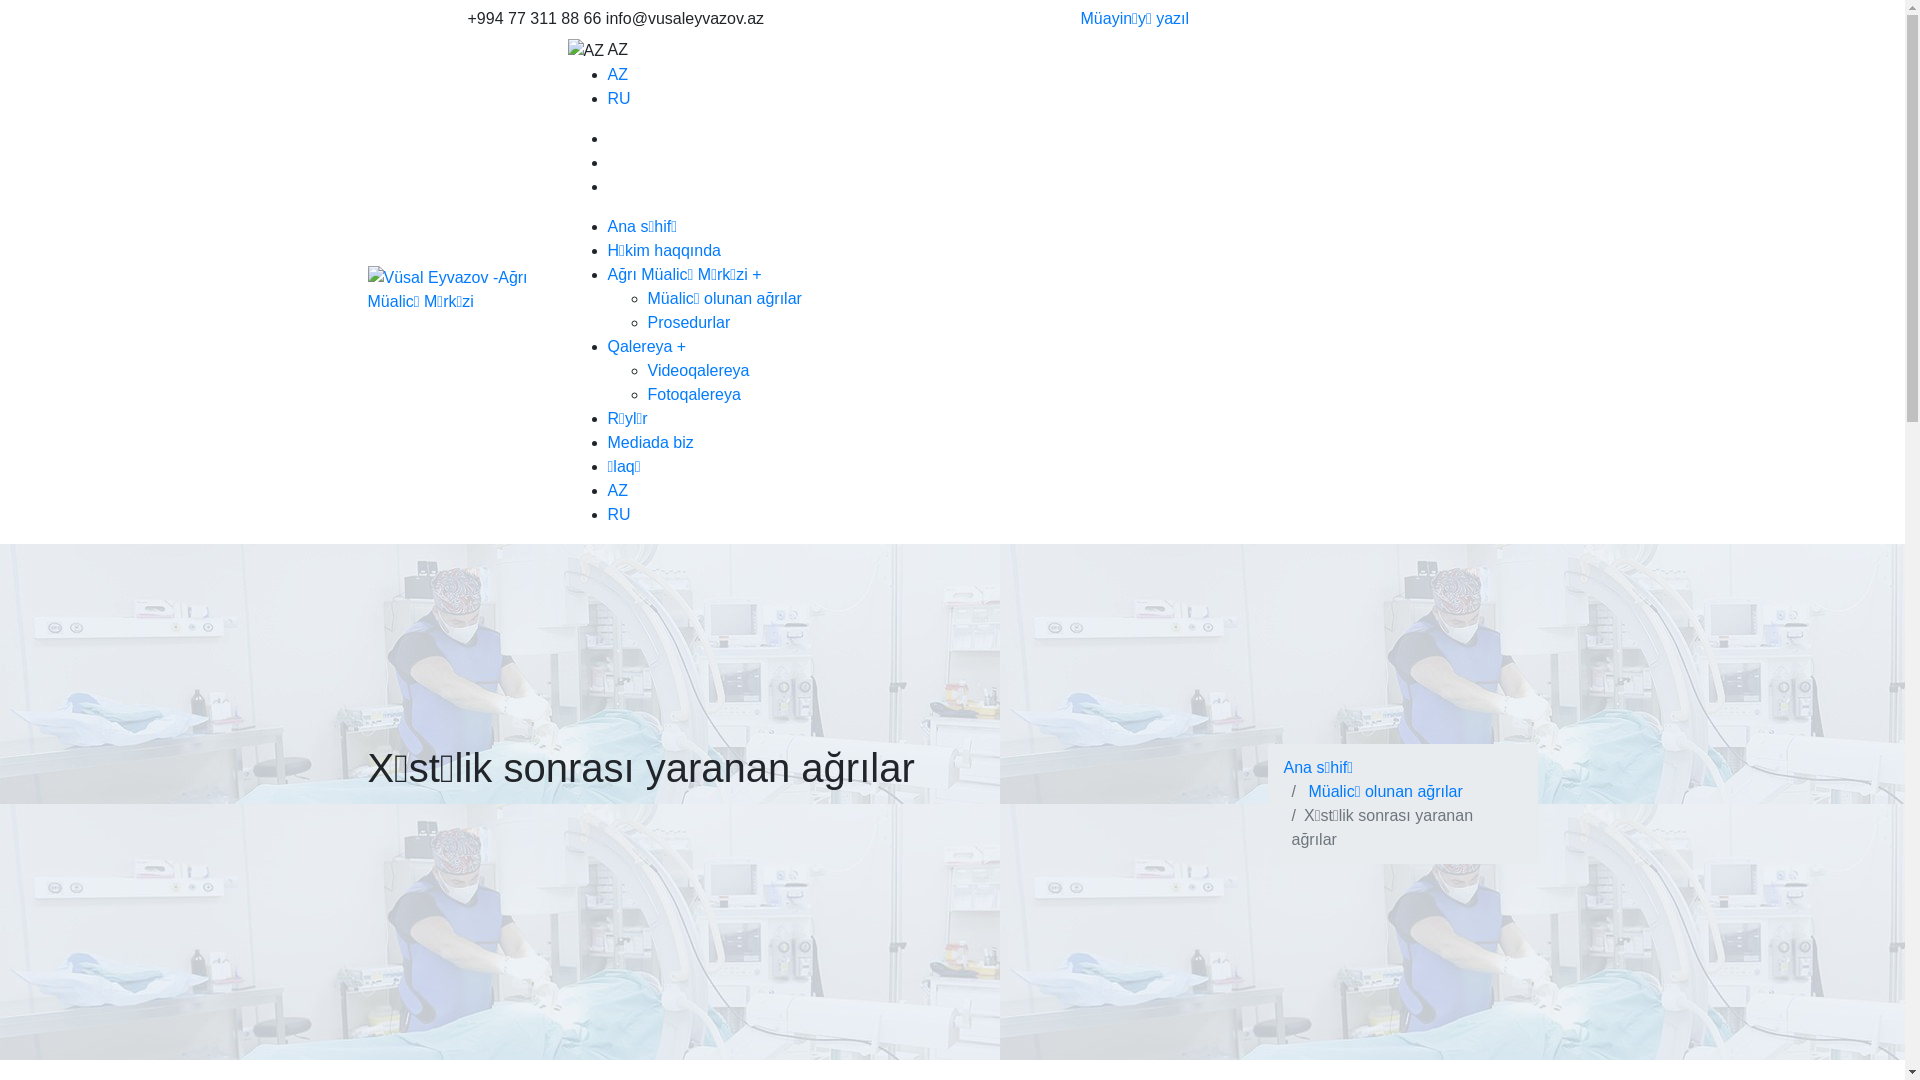  What do you see at coordinates (648, 346) in the screenshot?
I see `Qalereya +` at bounding box center [648, 346].